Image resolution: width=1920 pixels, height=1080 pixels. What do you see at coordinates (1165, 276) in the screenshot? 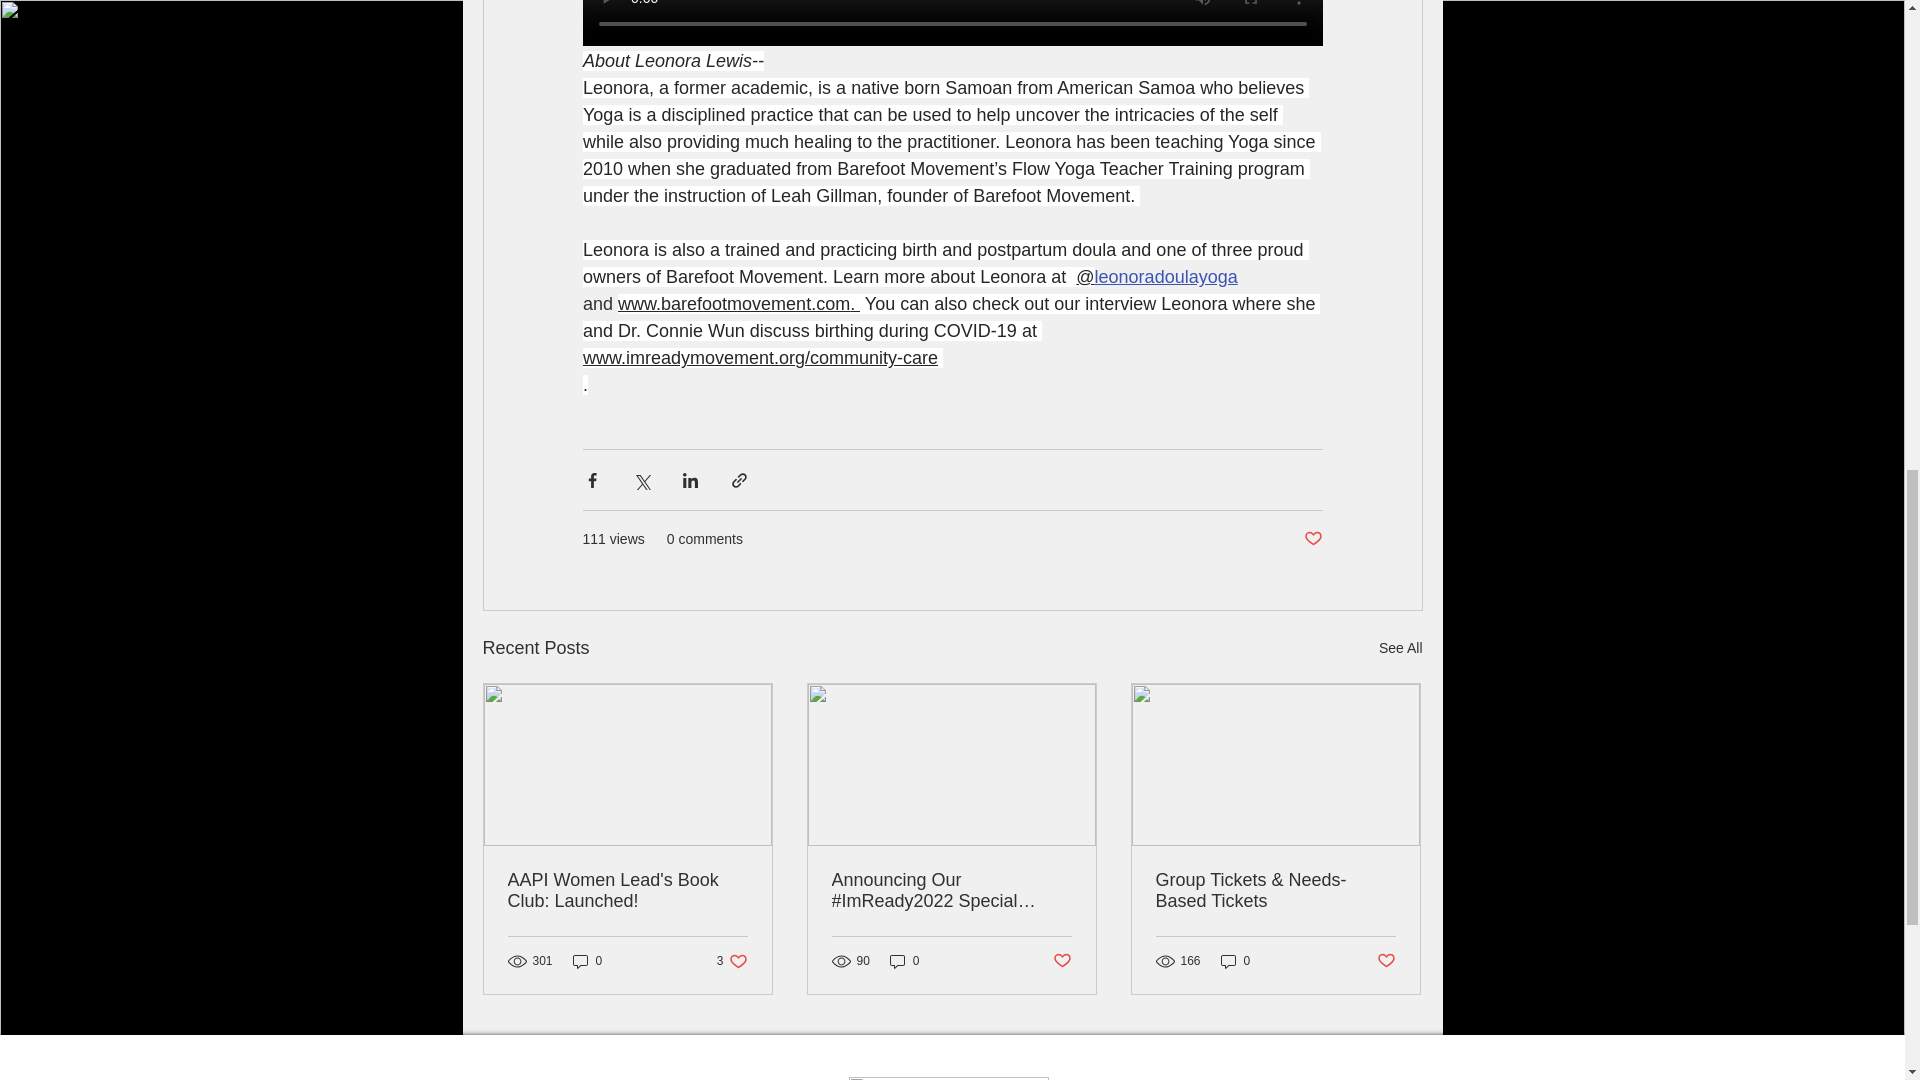
I see `leonoradoulayoga` at bounding box center [1165, 276].